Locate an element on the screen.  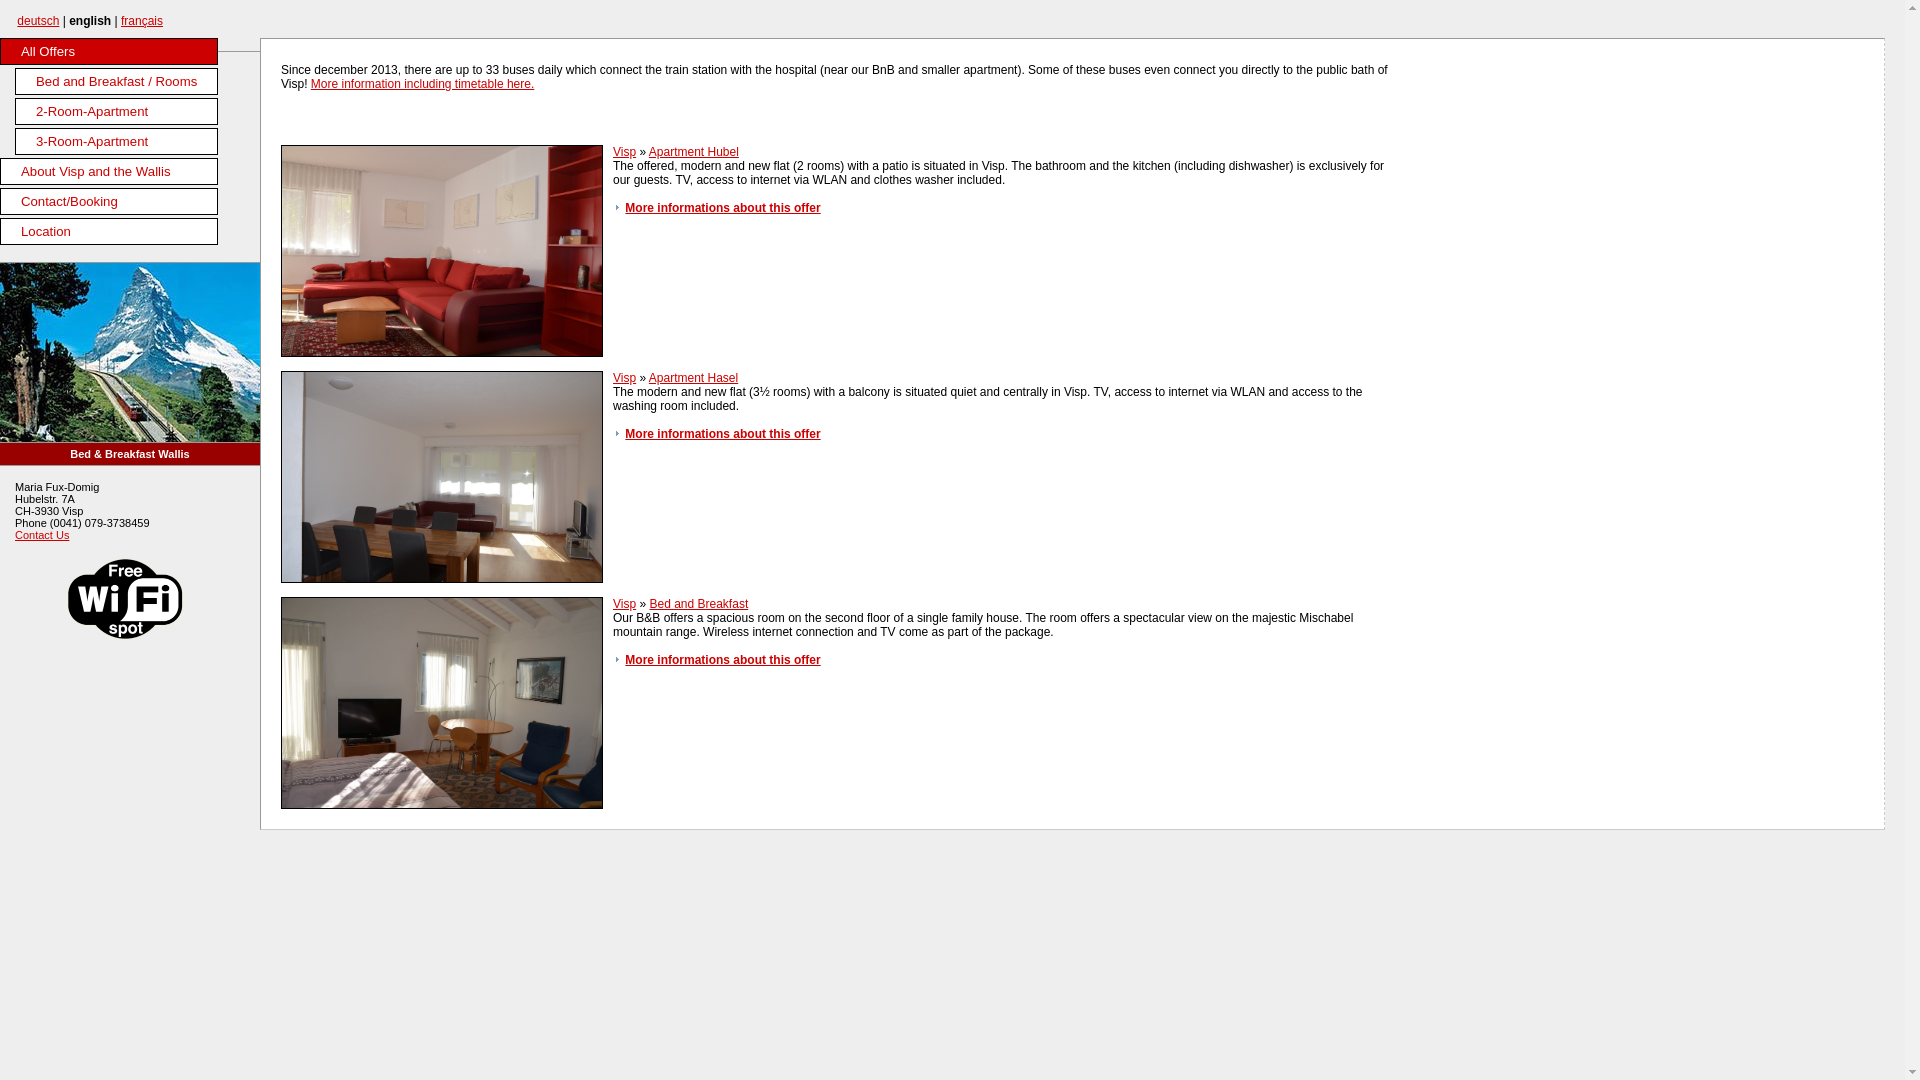
More information including timetable here. is located at coordinates (422, 84).